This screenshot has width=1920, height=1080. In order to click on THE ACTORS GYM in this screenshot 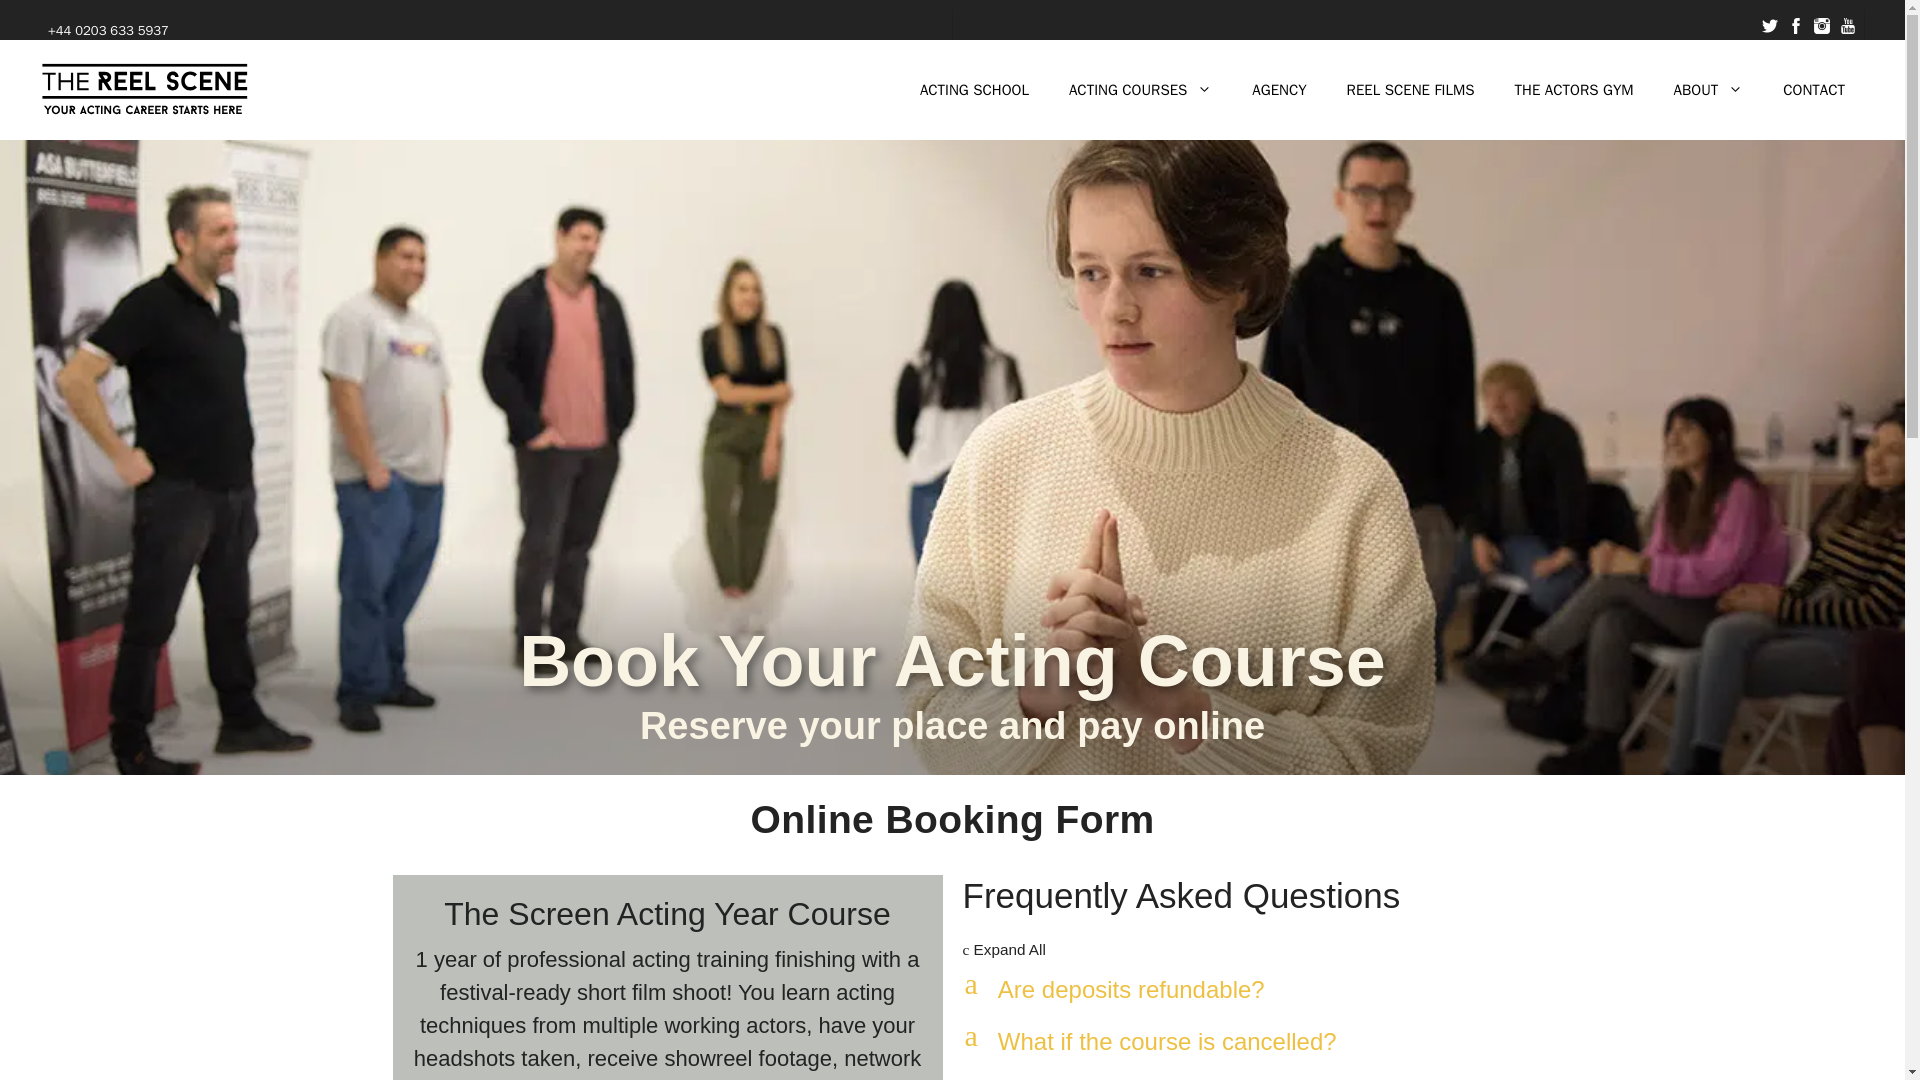, I will do `click(1574, 90)`.